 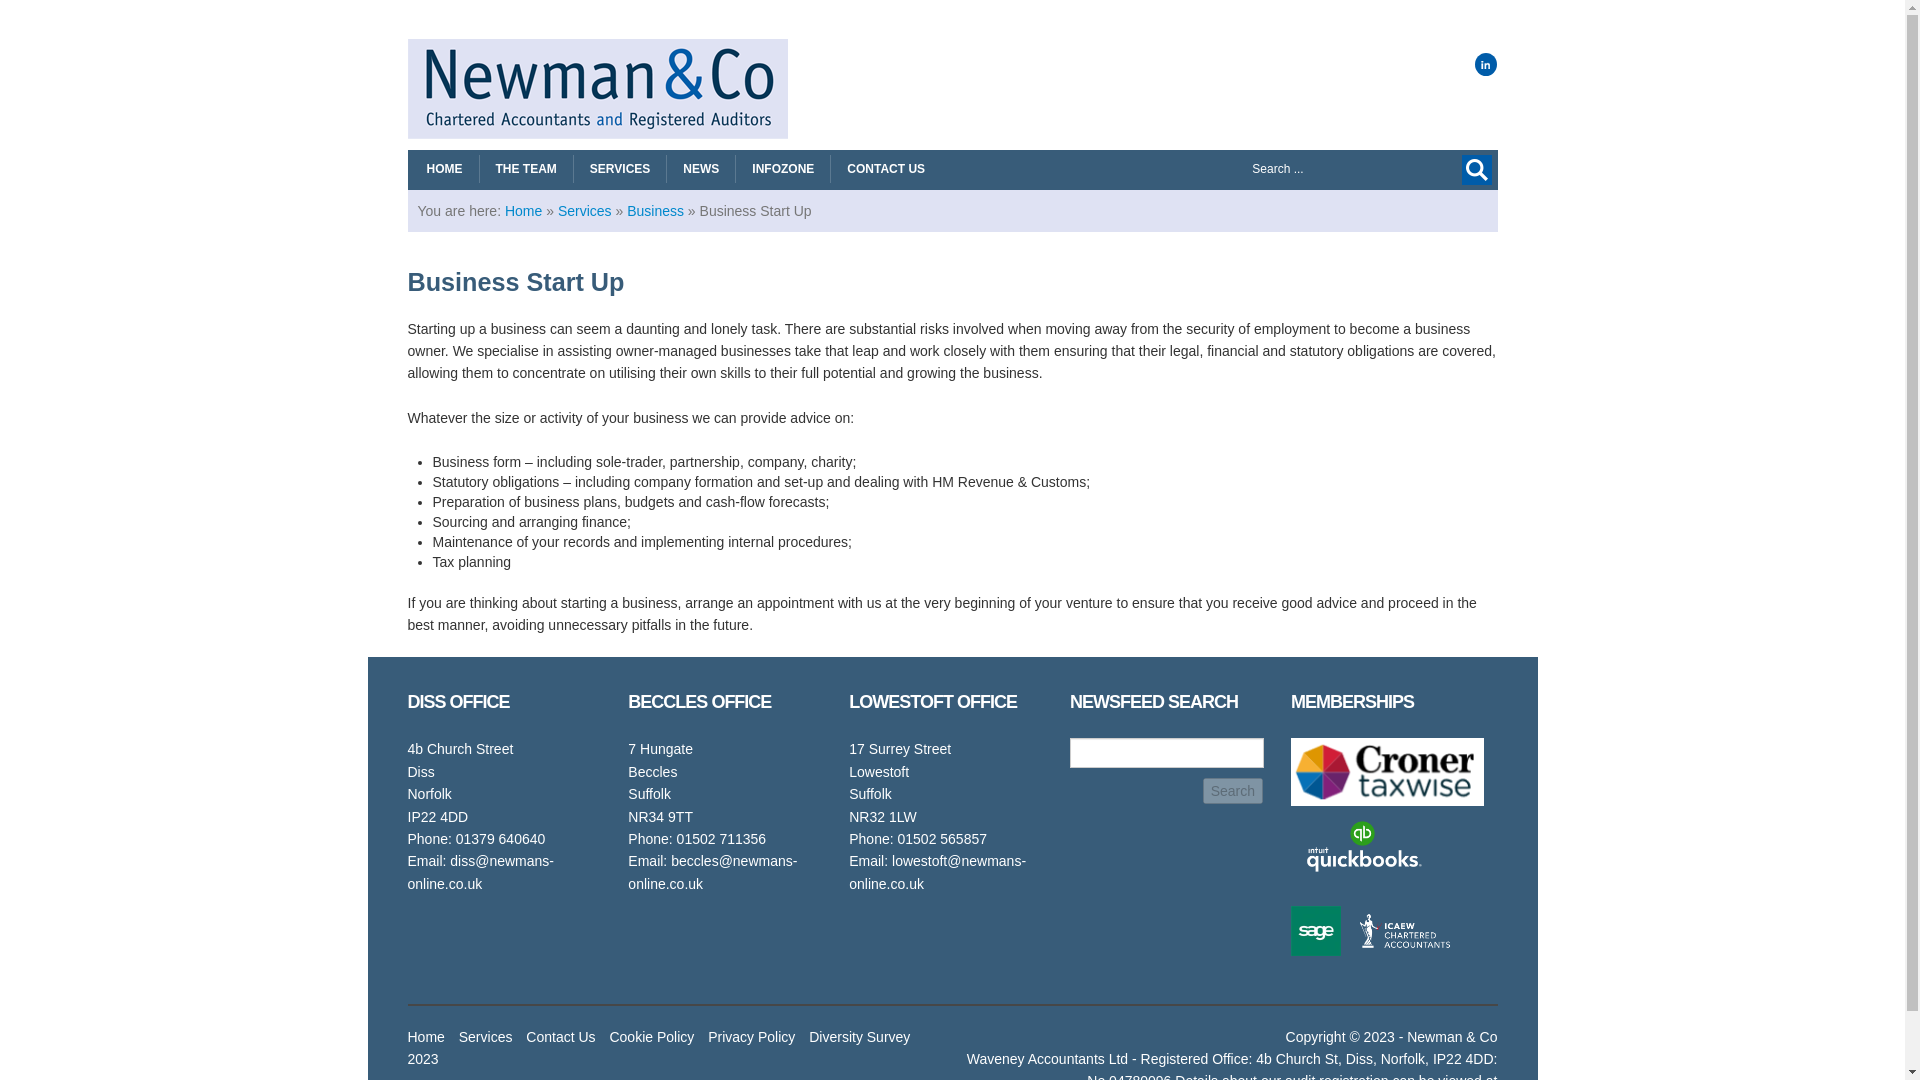 I want to click on HOME, so click(x=444, y=168).